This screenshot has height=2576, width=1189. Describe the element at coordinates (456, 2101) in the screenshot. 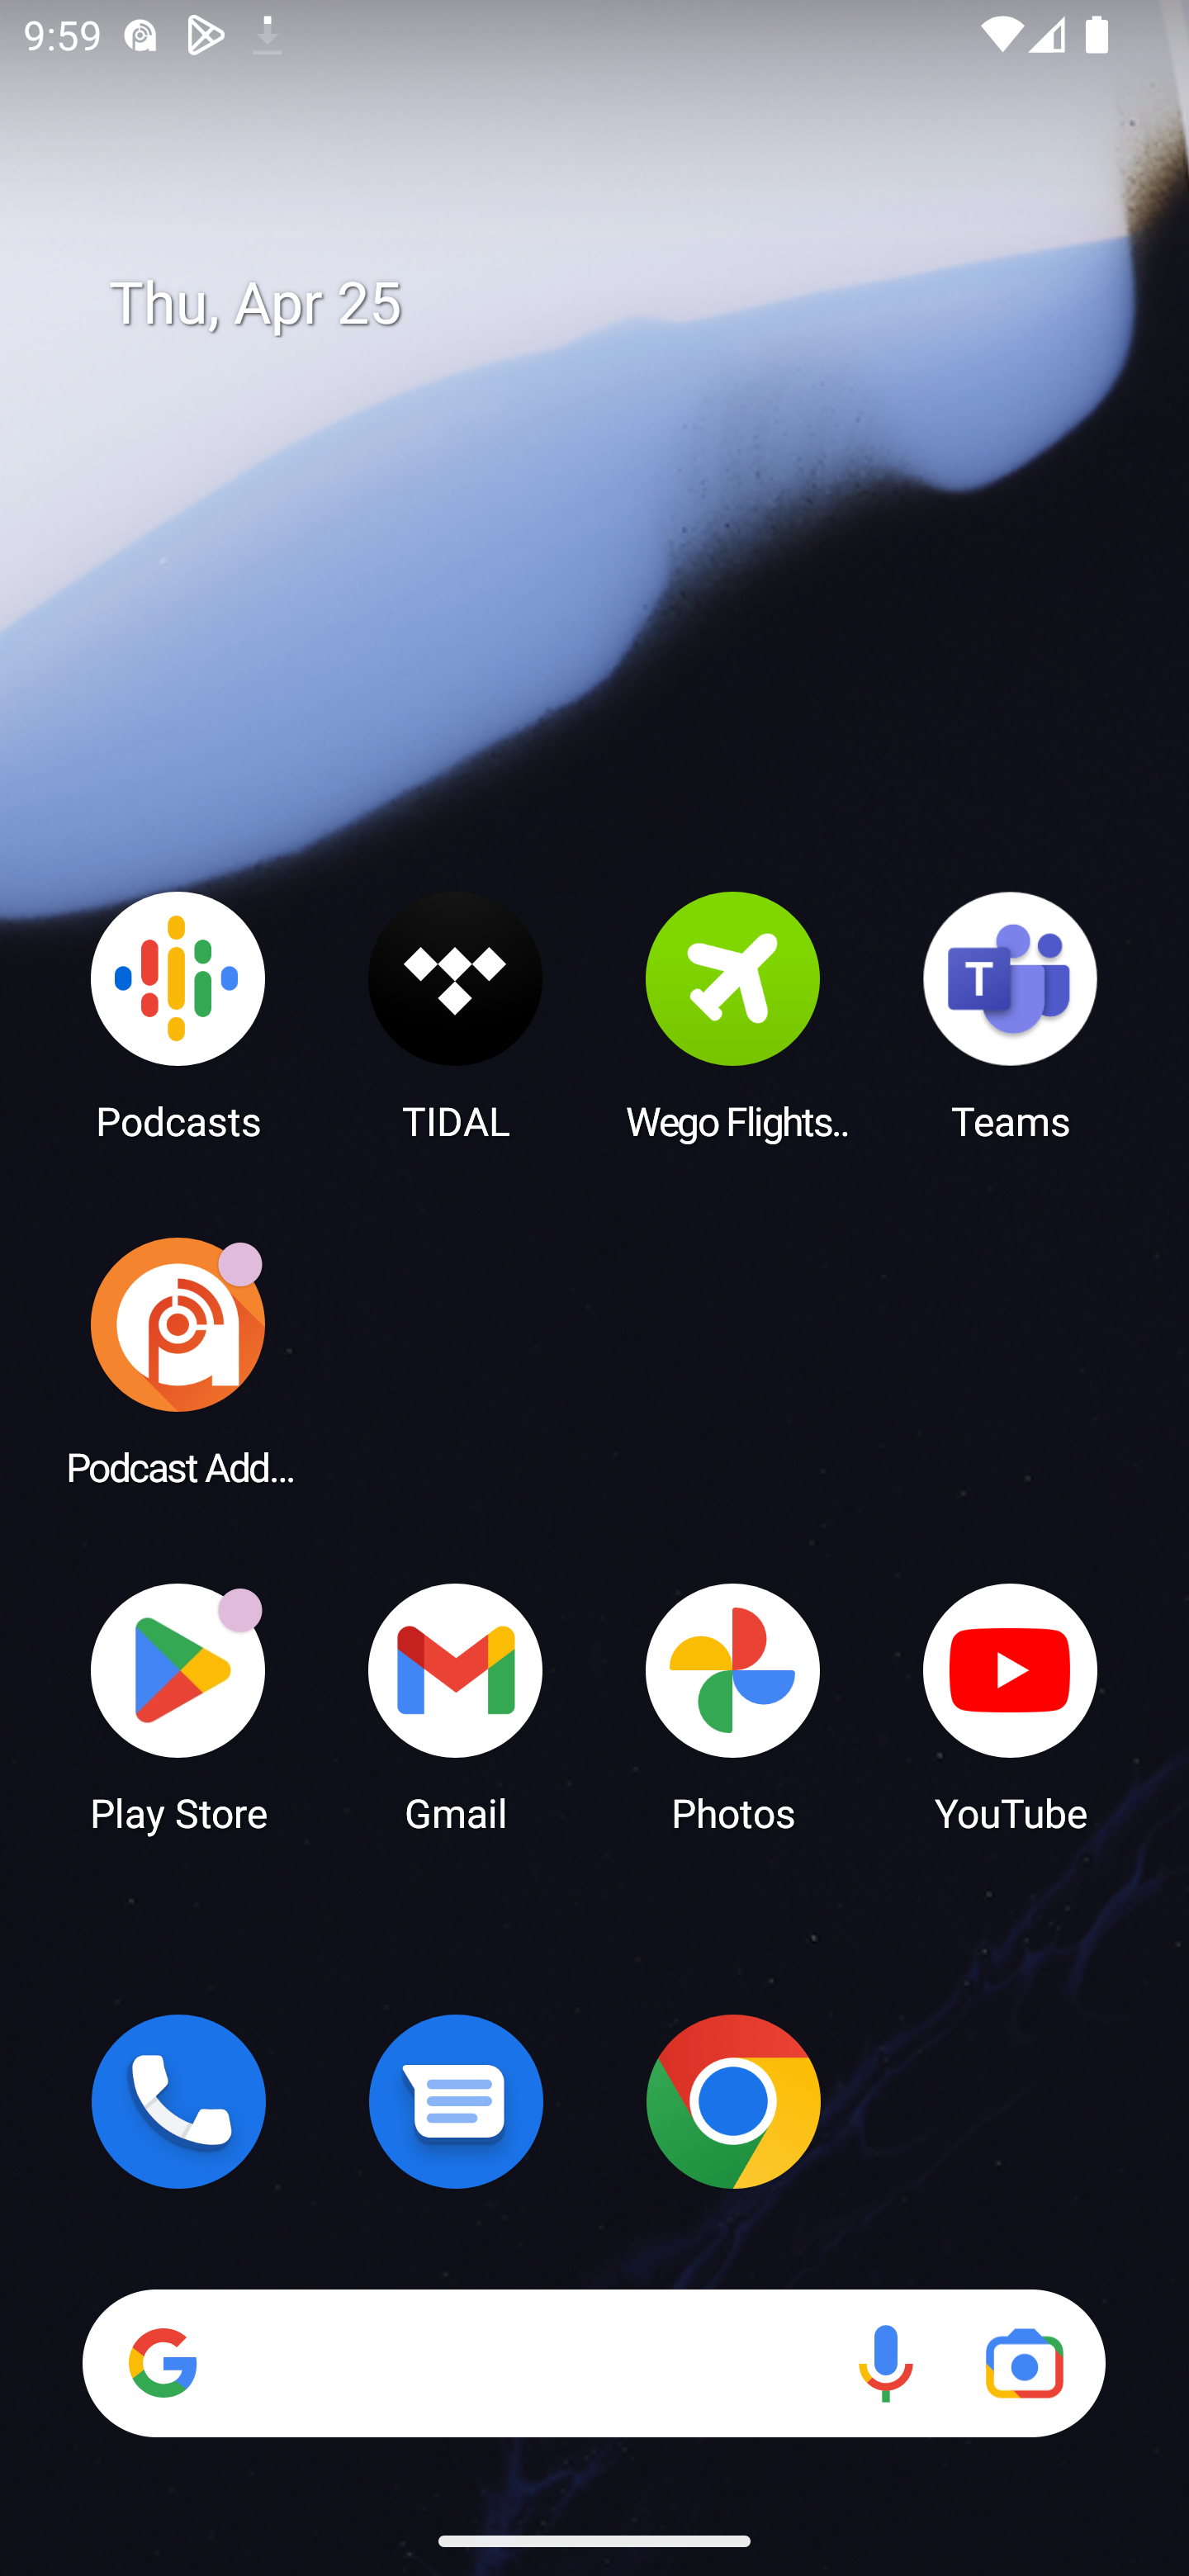

I see `Messages` at that location.